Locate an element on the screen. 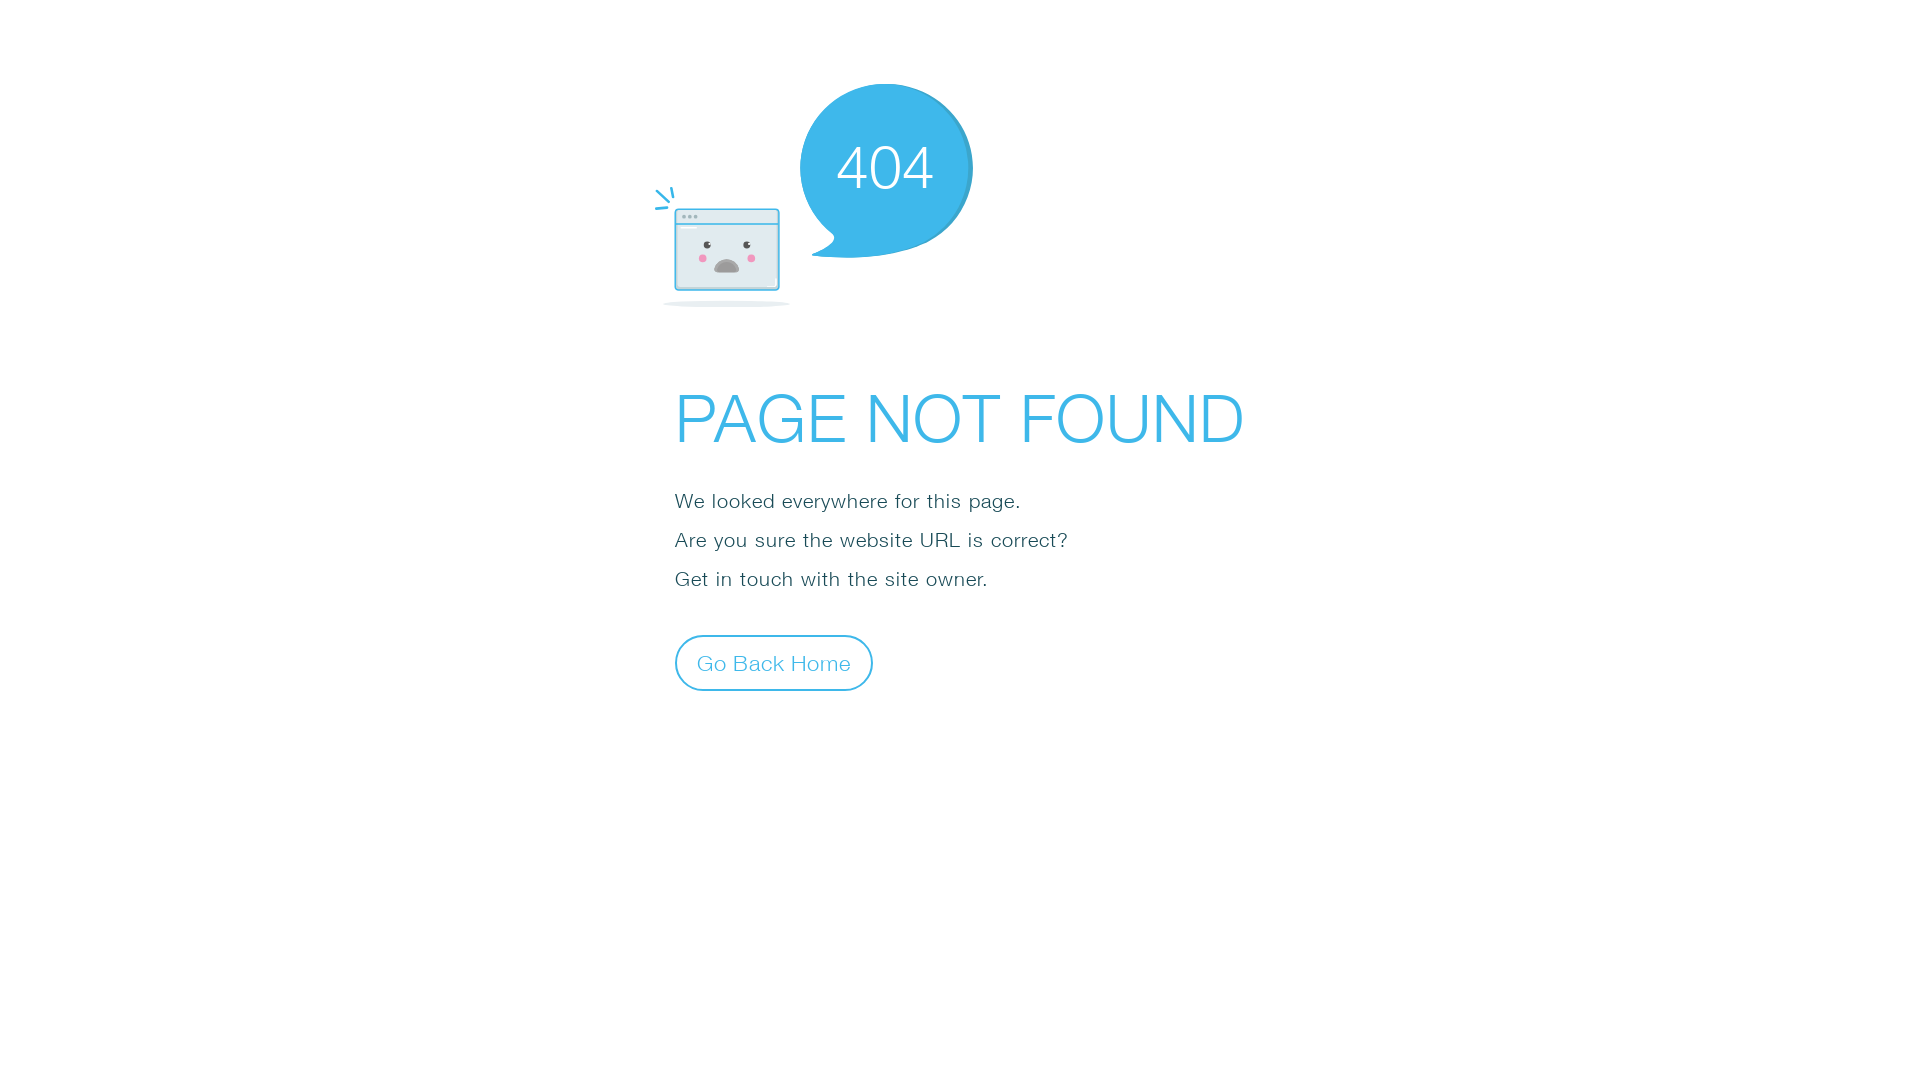  Go Back Home is located at coordinates (774, 662).